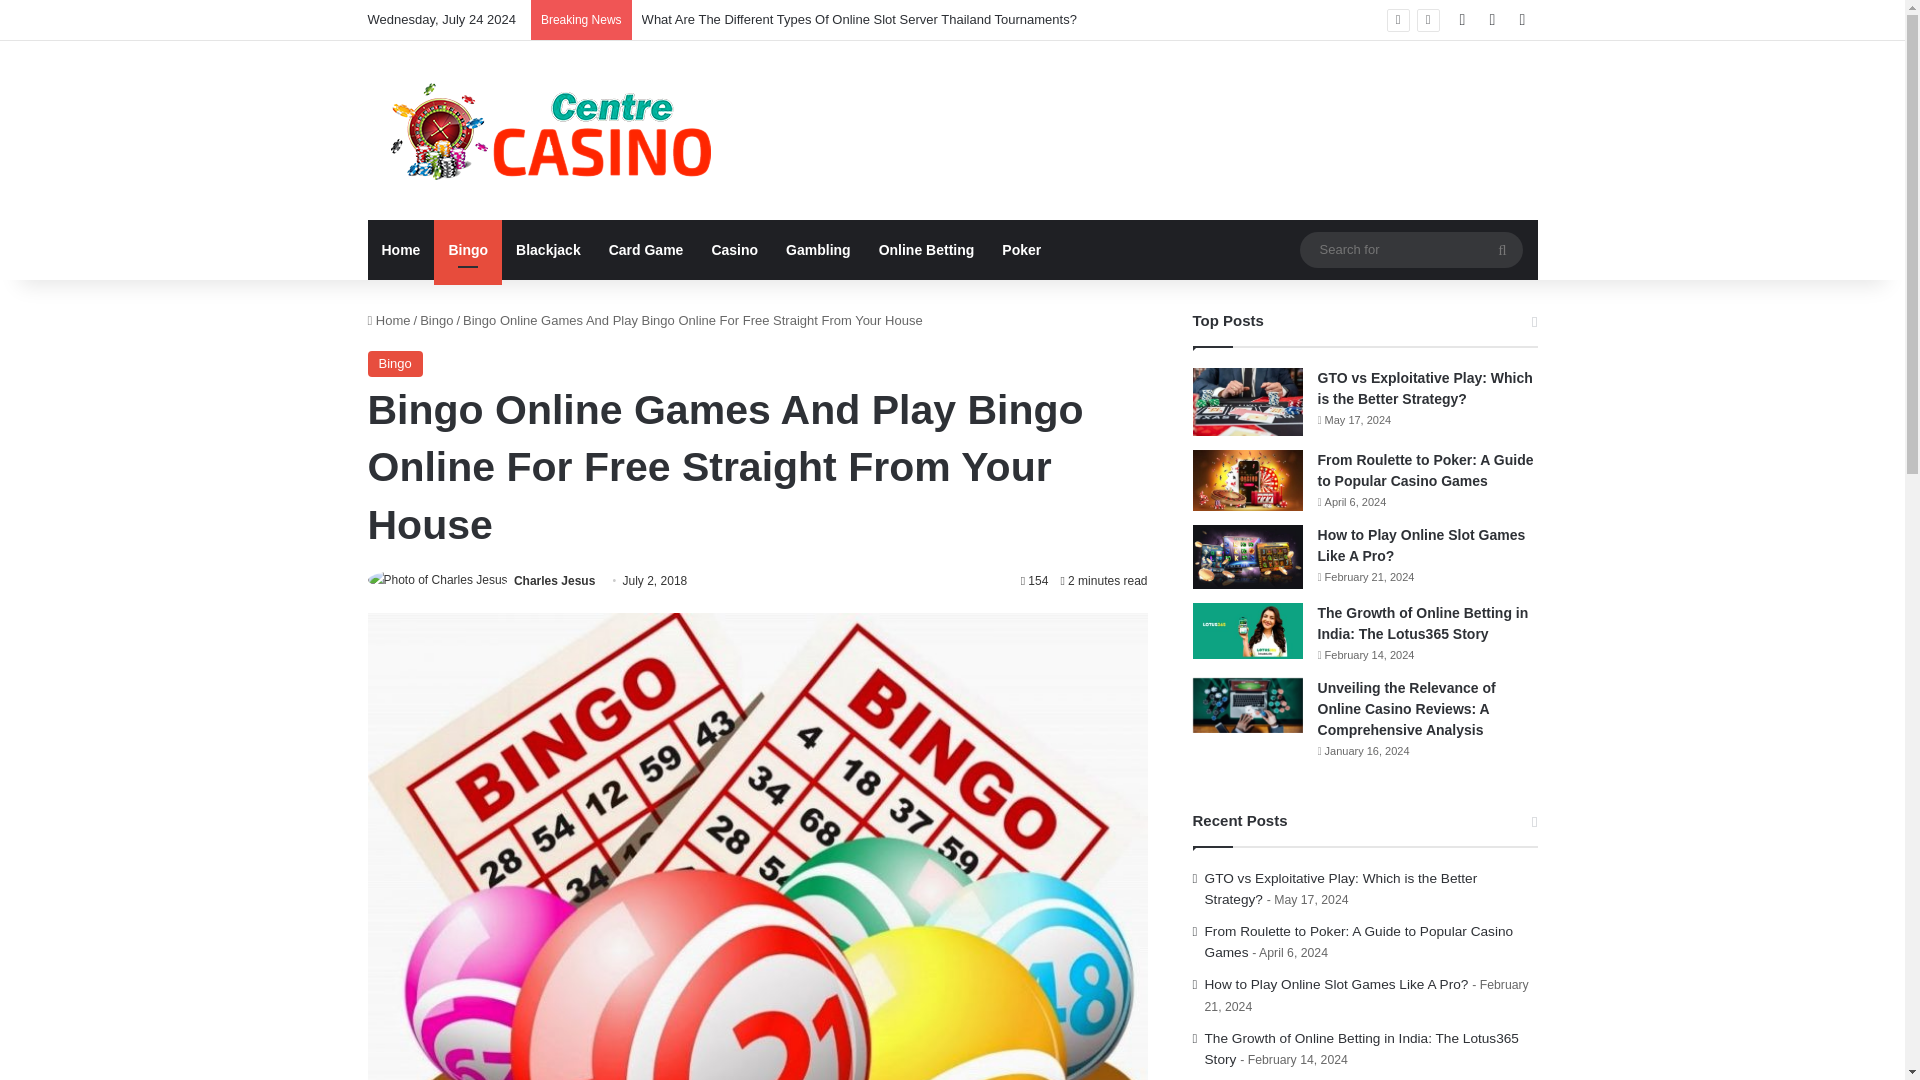 The image size is (1920, 1080). Describe the element at coordinates (1502, 250) in the screenshot. I see `Search for` at that location.